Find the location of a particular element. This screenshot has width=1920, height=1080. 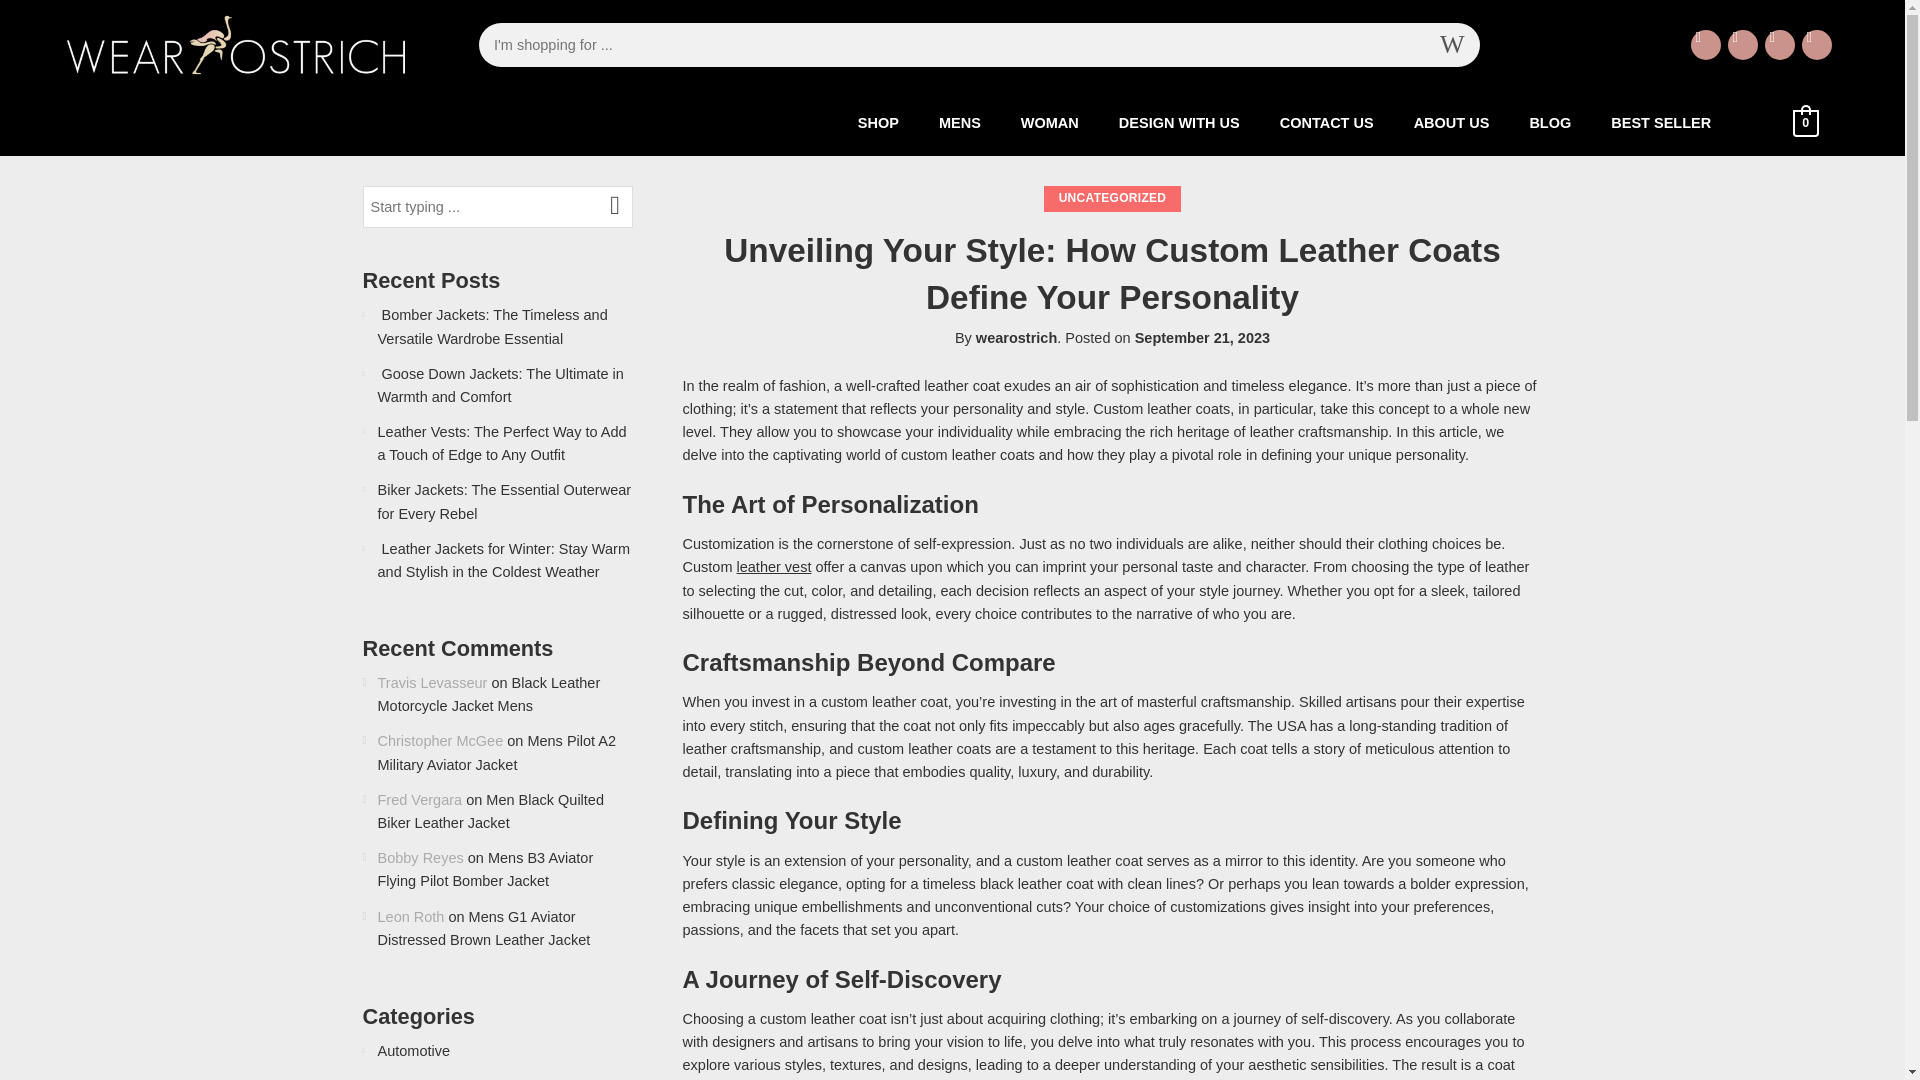

WOMAN is located at coordinates (1049, 122).